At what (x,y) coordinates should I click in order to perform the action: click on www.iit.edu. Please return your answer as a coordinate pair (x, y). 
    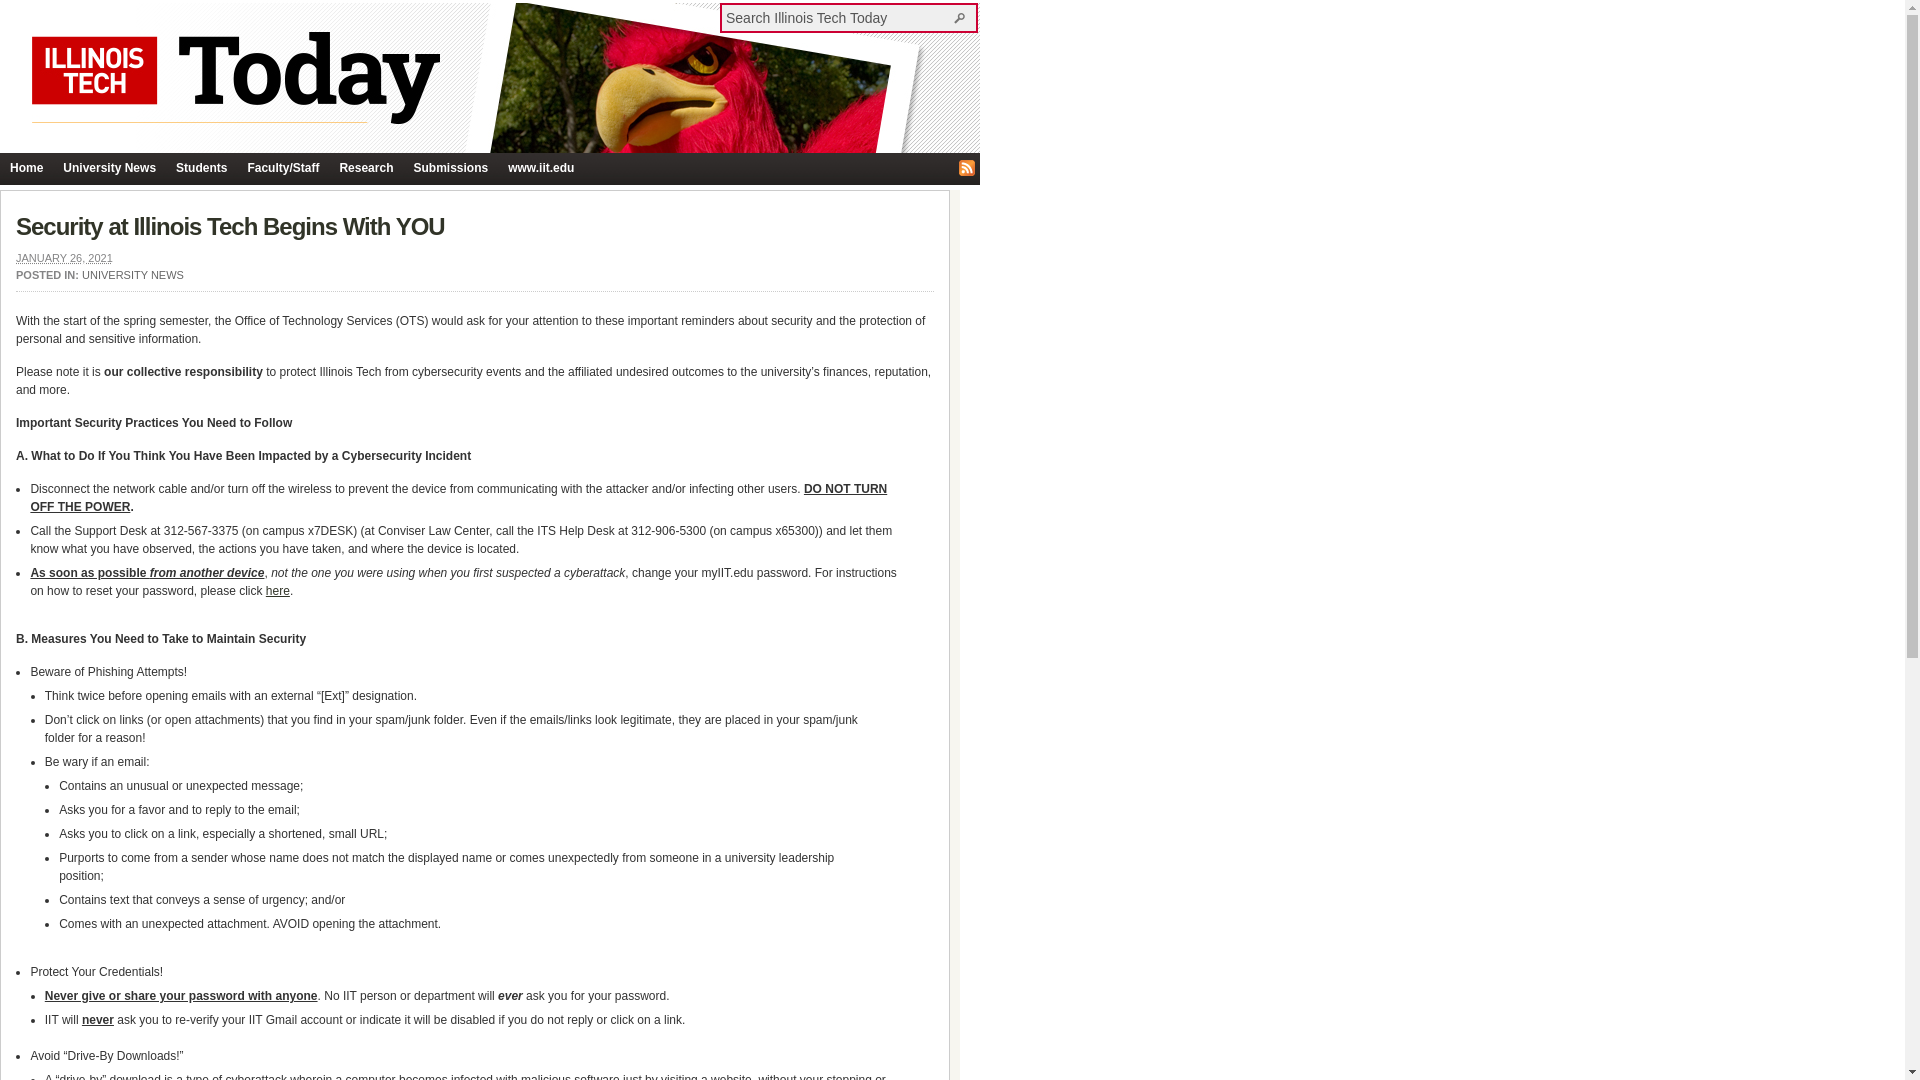
    Looking at the image, I should click on (540, 168).